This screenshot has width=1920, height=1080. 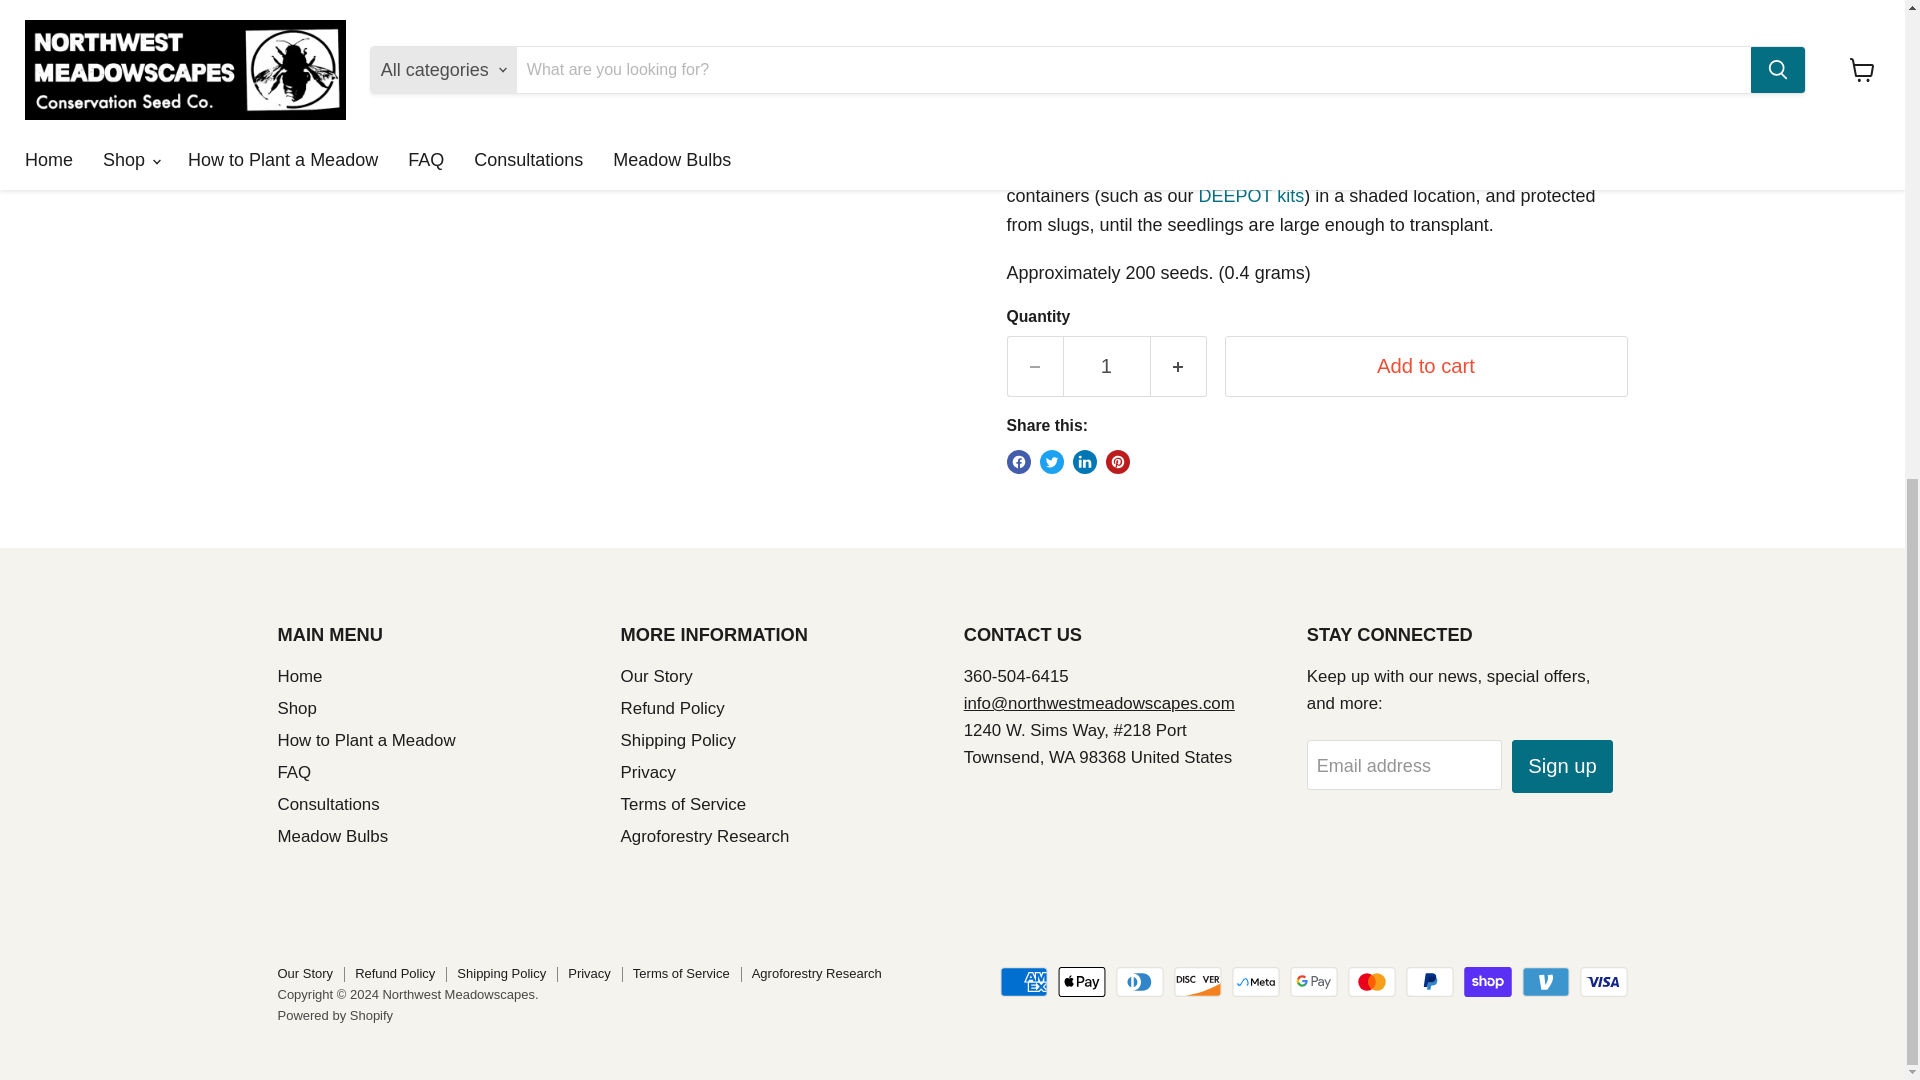 I want to click on Google Pay, so click(x=1314, y=981).